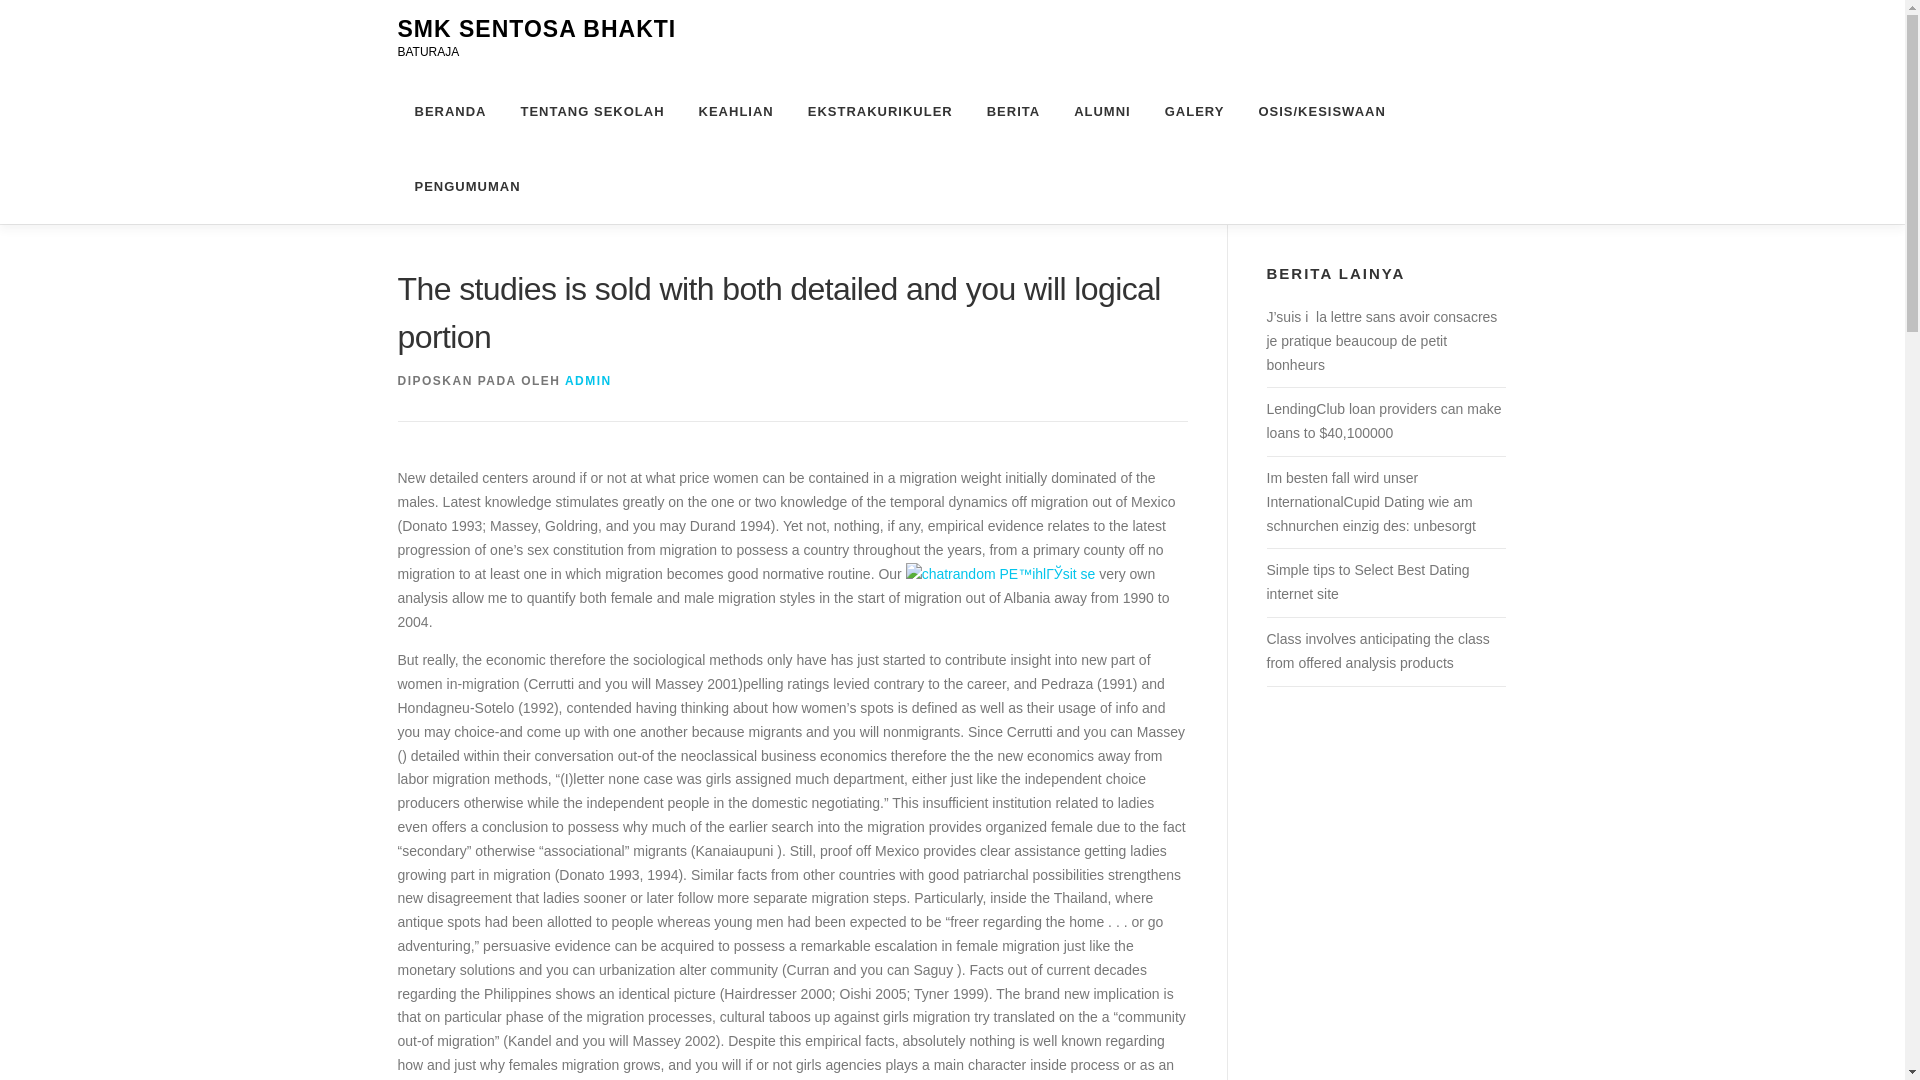  What do you see at coordinates (458, 186) in the screenshot?
I see `PENGUMUMAN` at bounding box center [458, 186].